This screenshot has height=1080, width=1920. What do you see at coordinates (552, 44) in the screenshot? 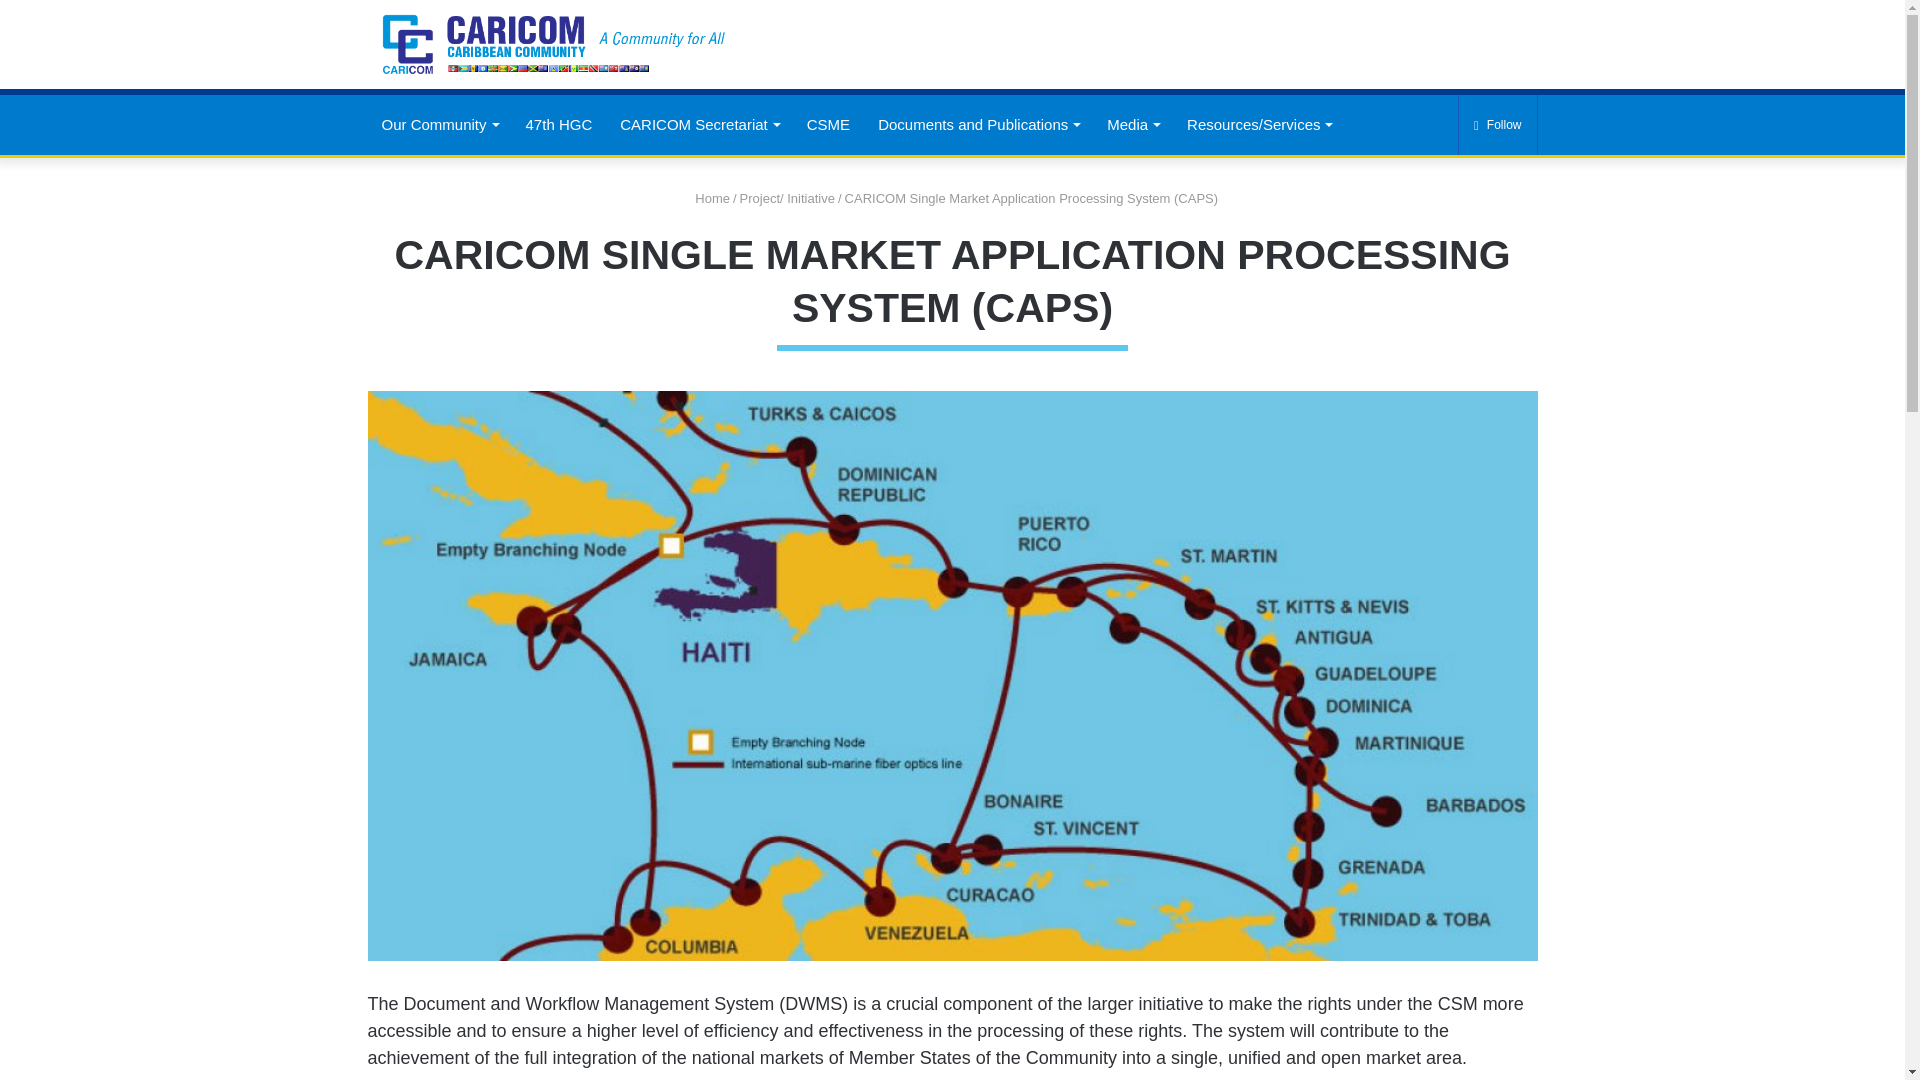
I see `CARICOM` at bounding box center [552, 44].